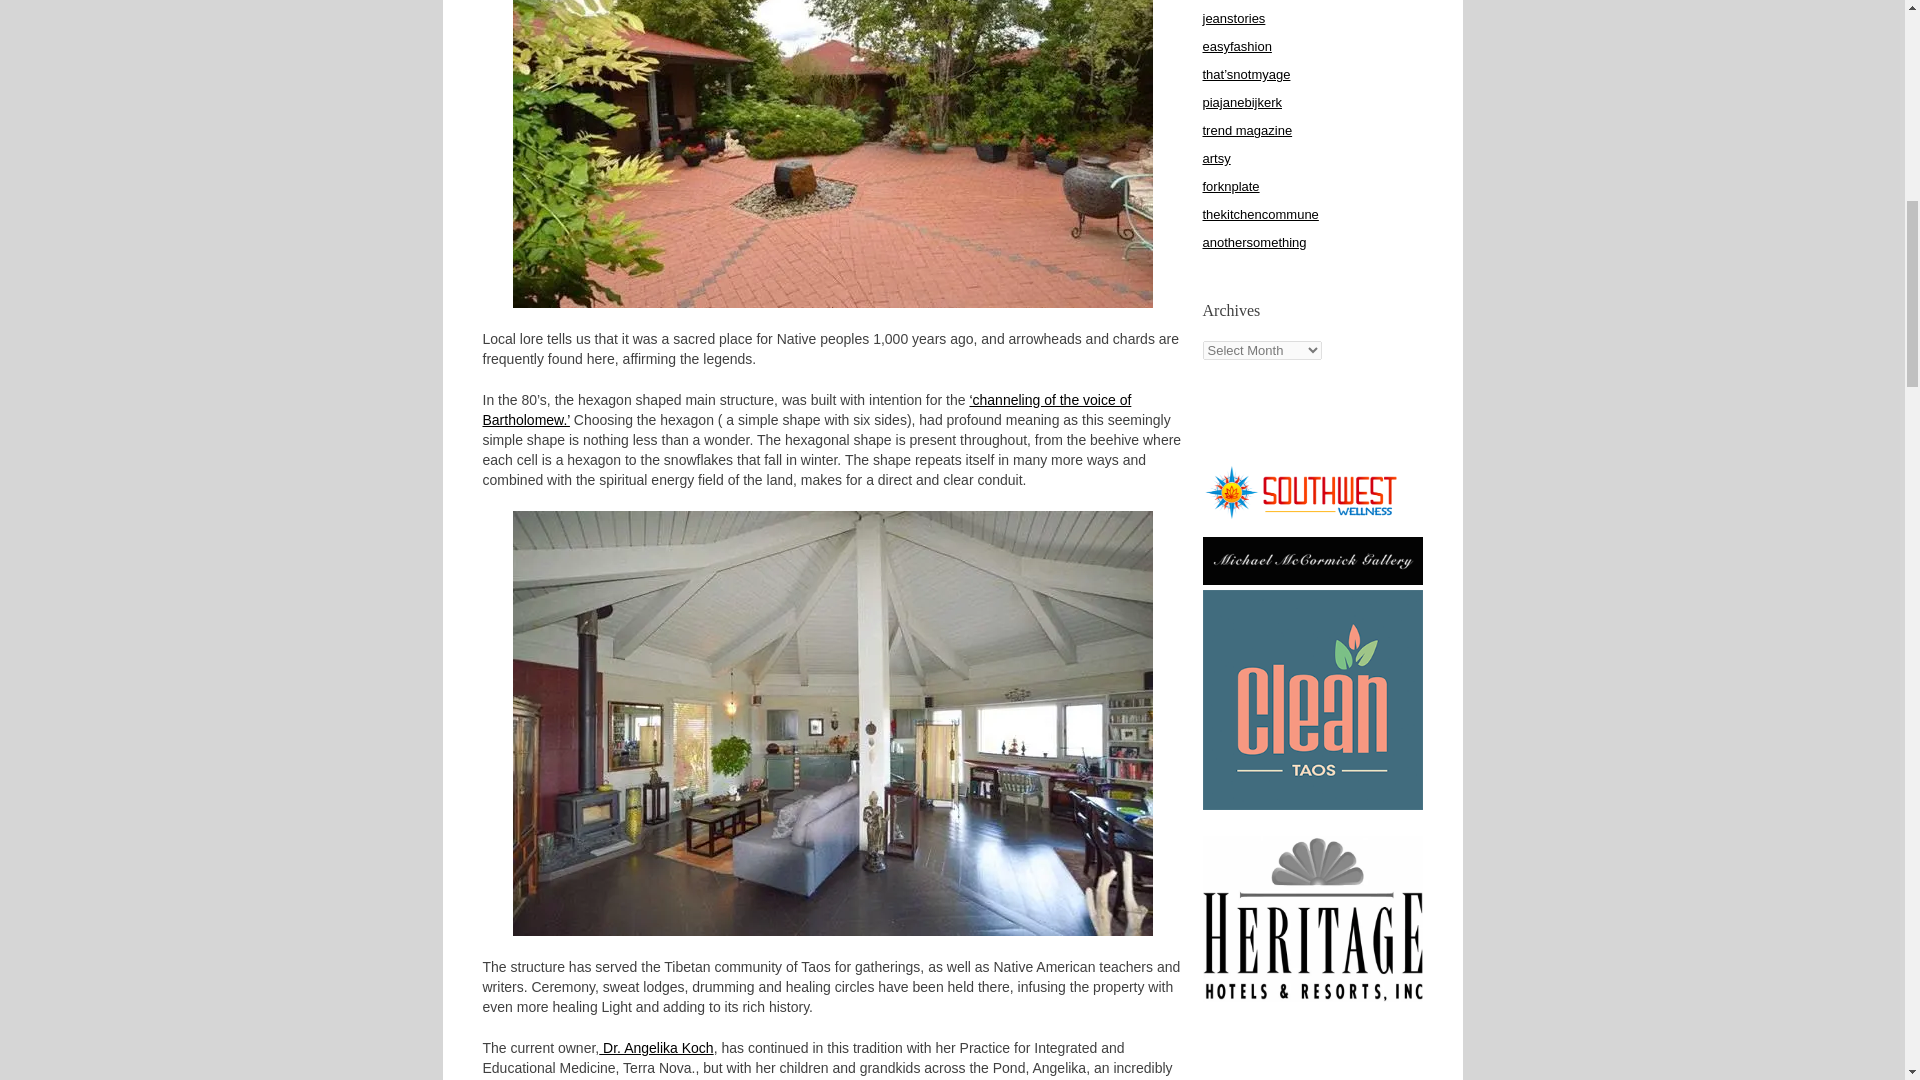 Image resolution: width=1920 pixels, height=1080 pixels. Describe the element at coordinates (656, 1048) in the screenshot. I see `Dr. Angelika Koch` at that location.